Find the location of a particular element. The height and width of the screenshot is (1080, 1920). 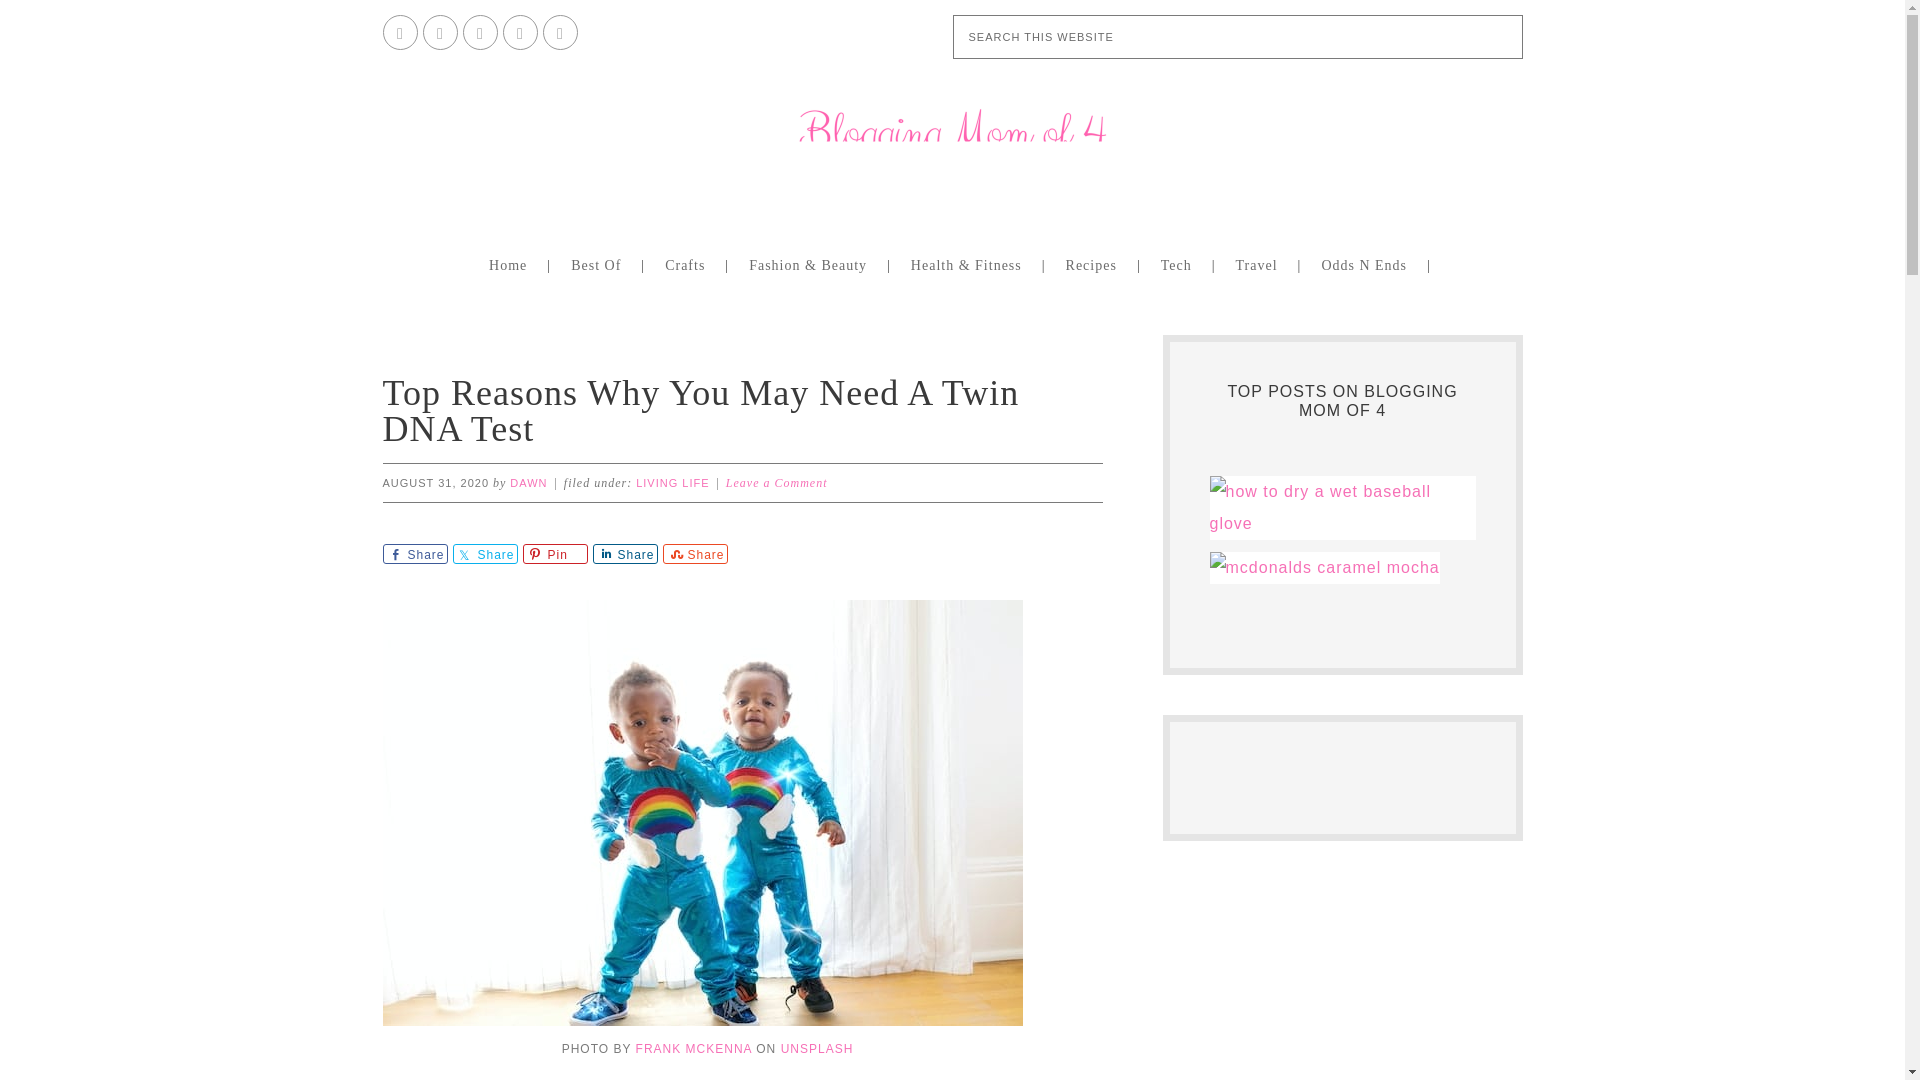

Blogging Mom of 4 is located at coordinates (951, 144).